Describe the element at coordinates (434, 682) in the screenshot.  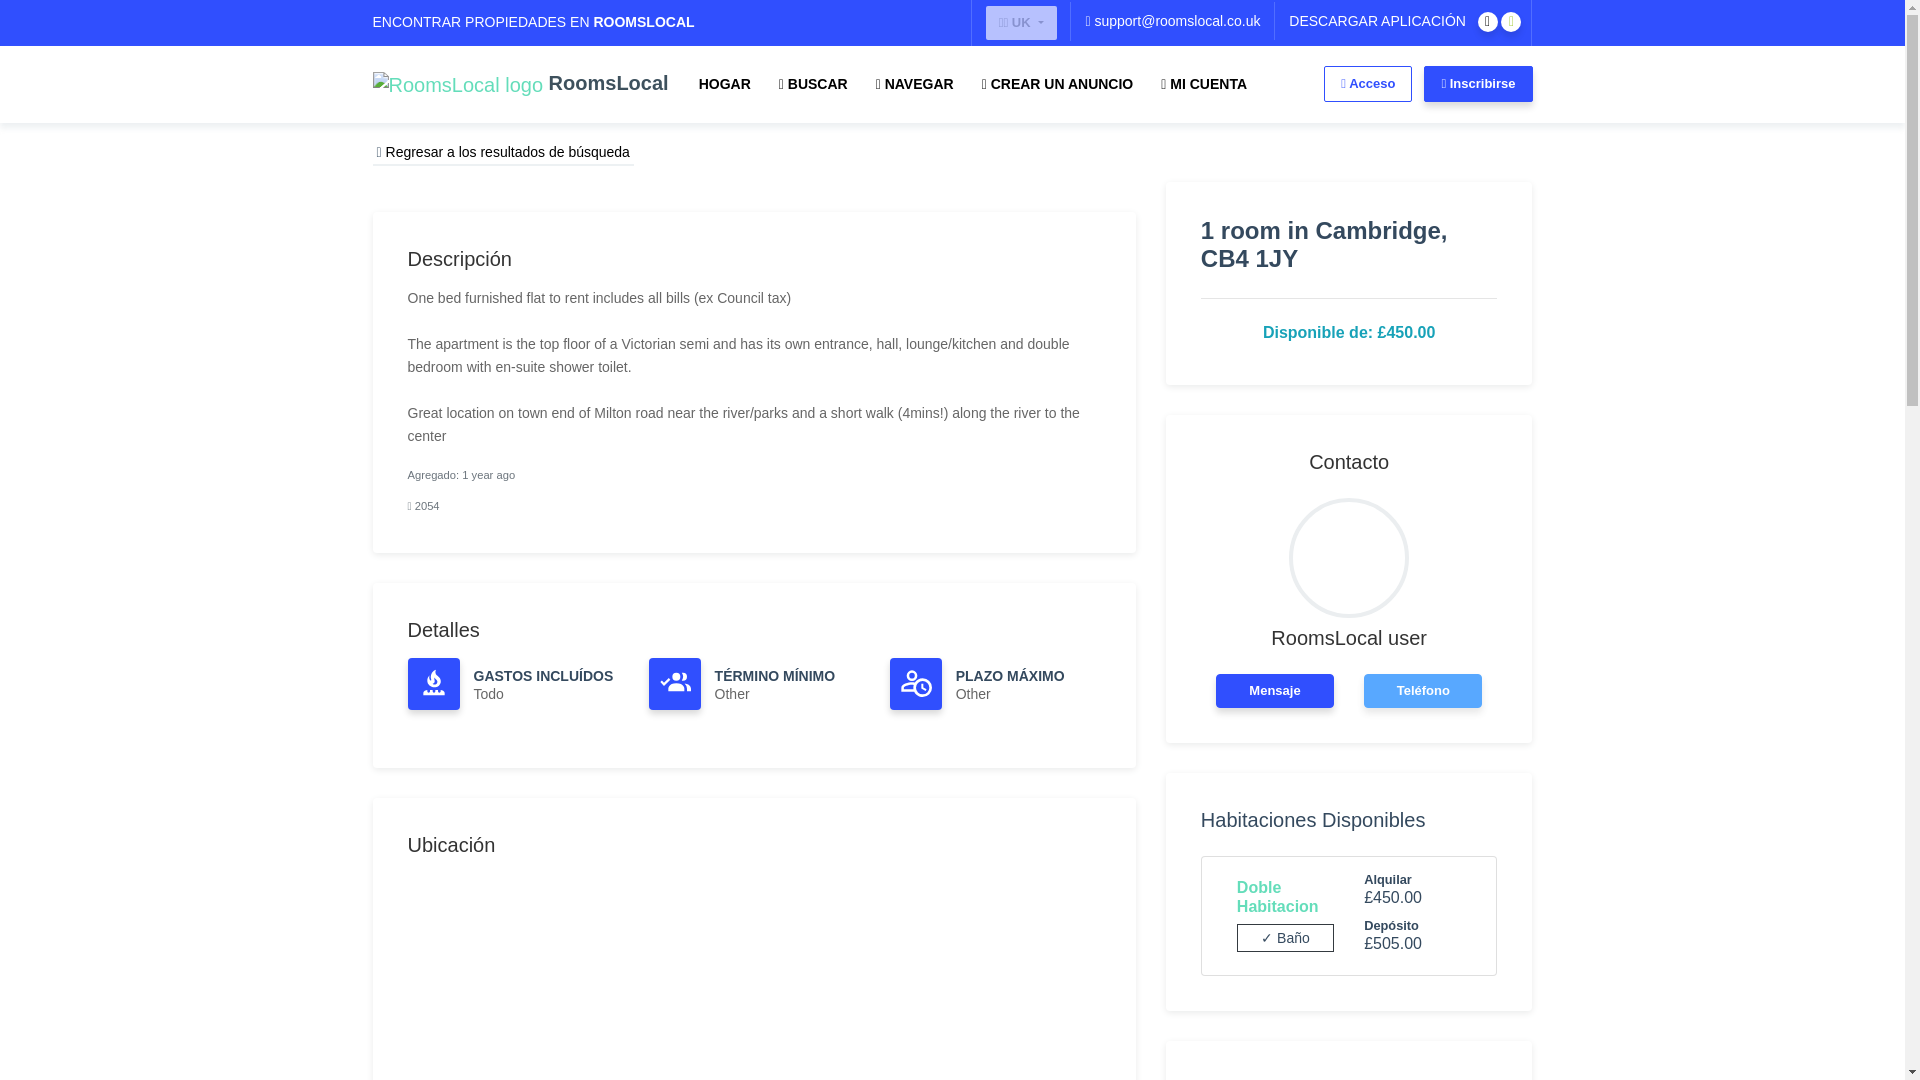
I see `gas-burner` at that location.